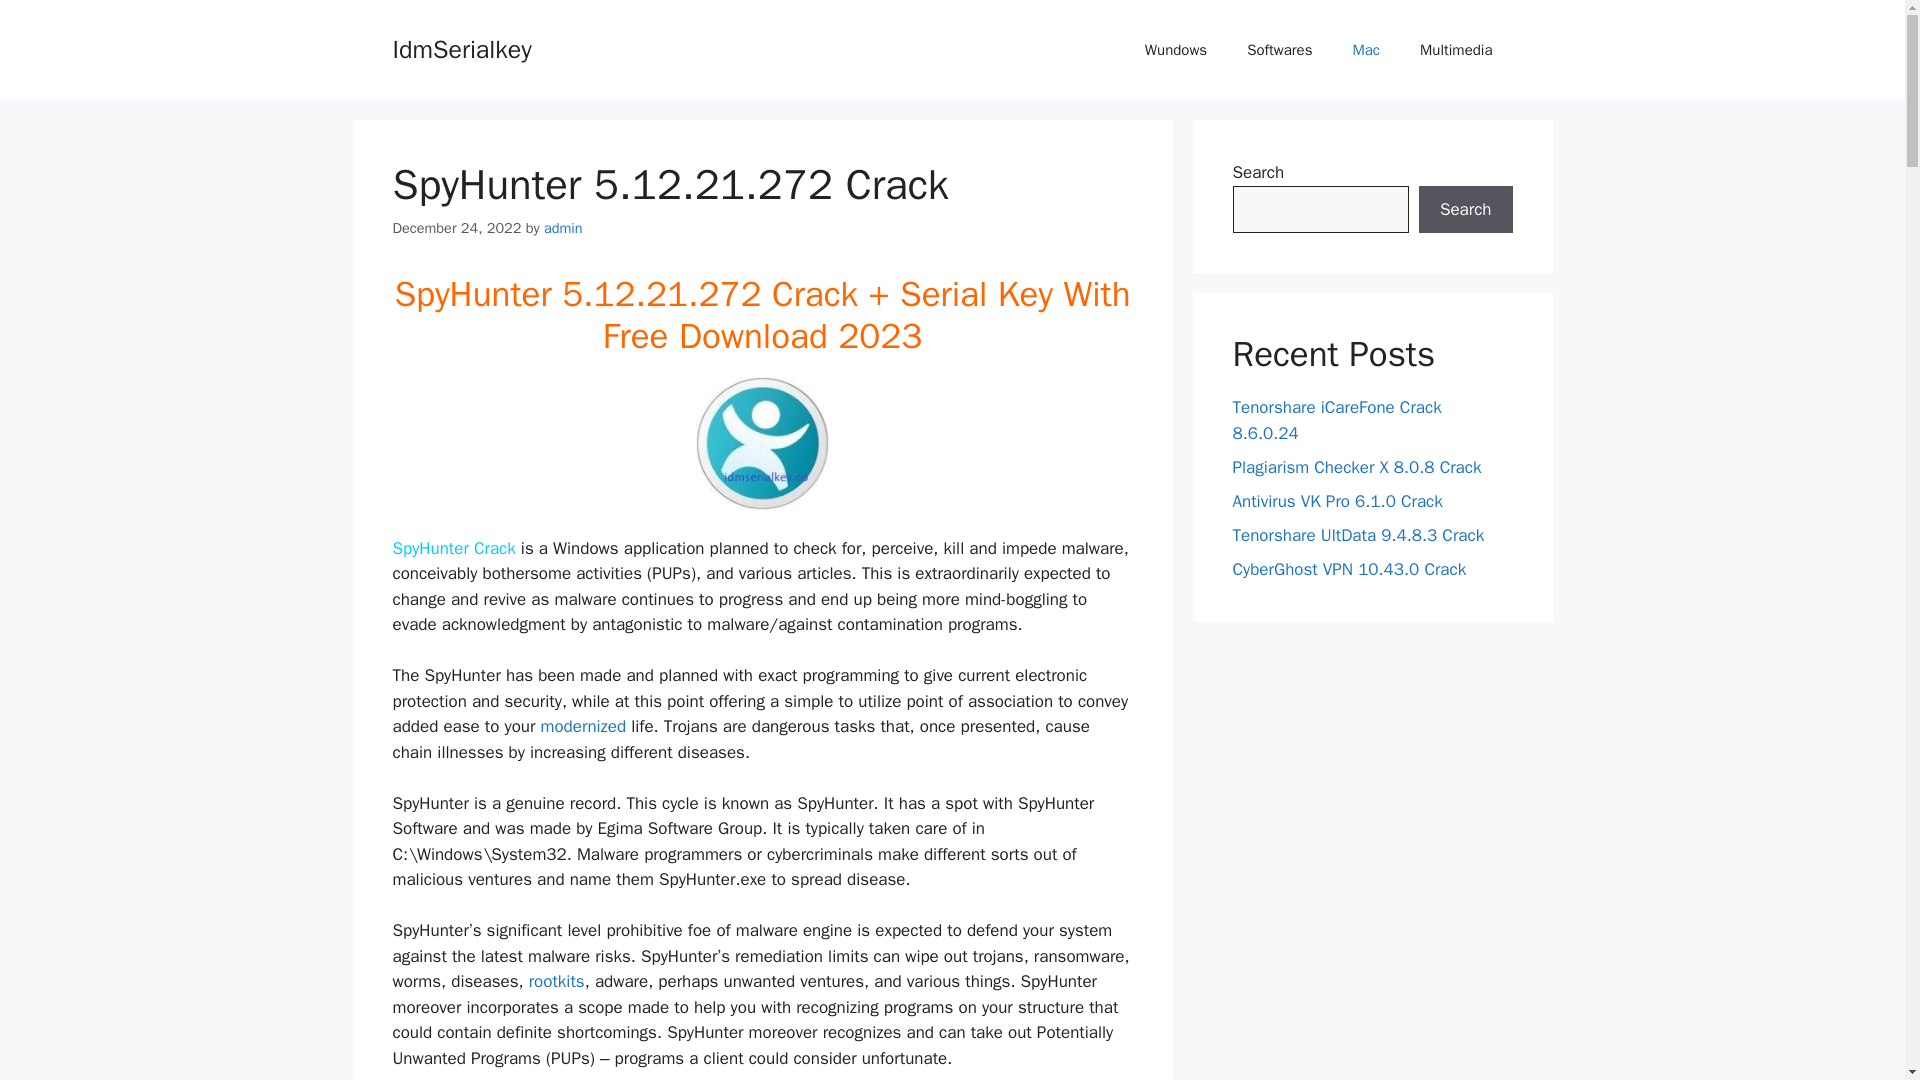  Describe the element at coordinates (563, 228) in the screenshot. I see `admin` at that location.